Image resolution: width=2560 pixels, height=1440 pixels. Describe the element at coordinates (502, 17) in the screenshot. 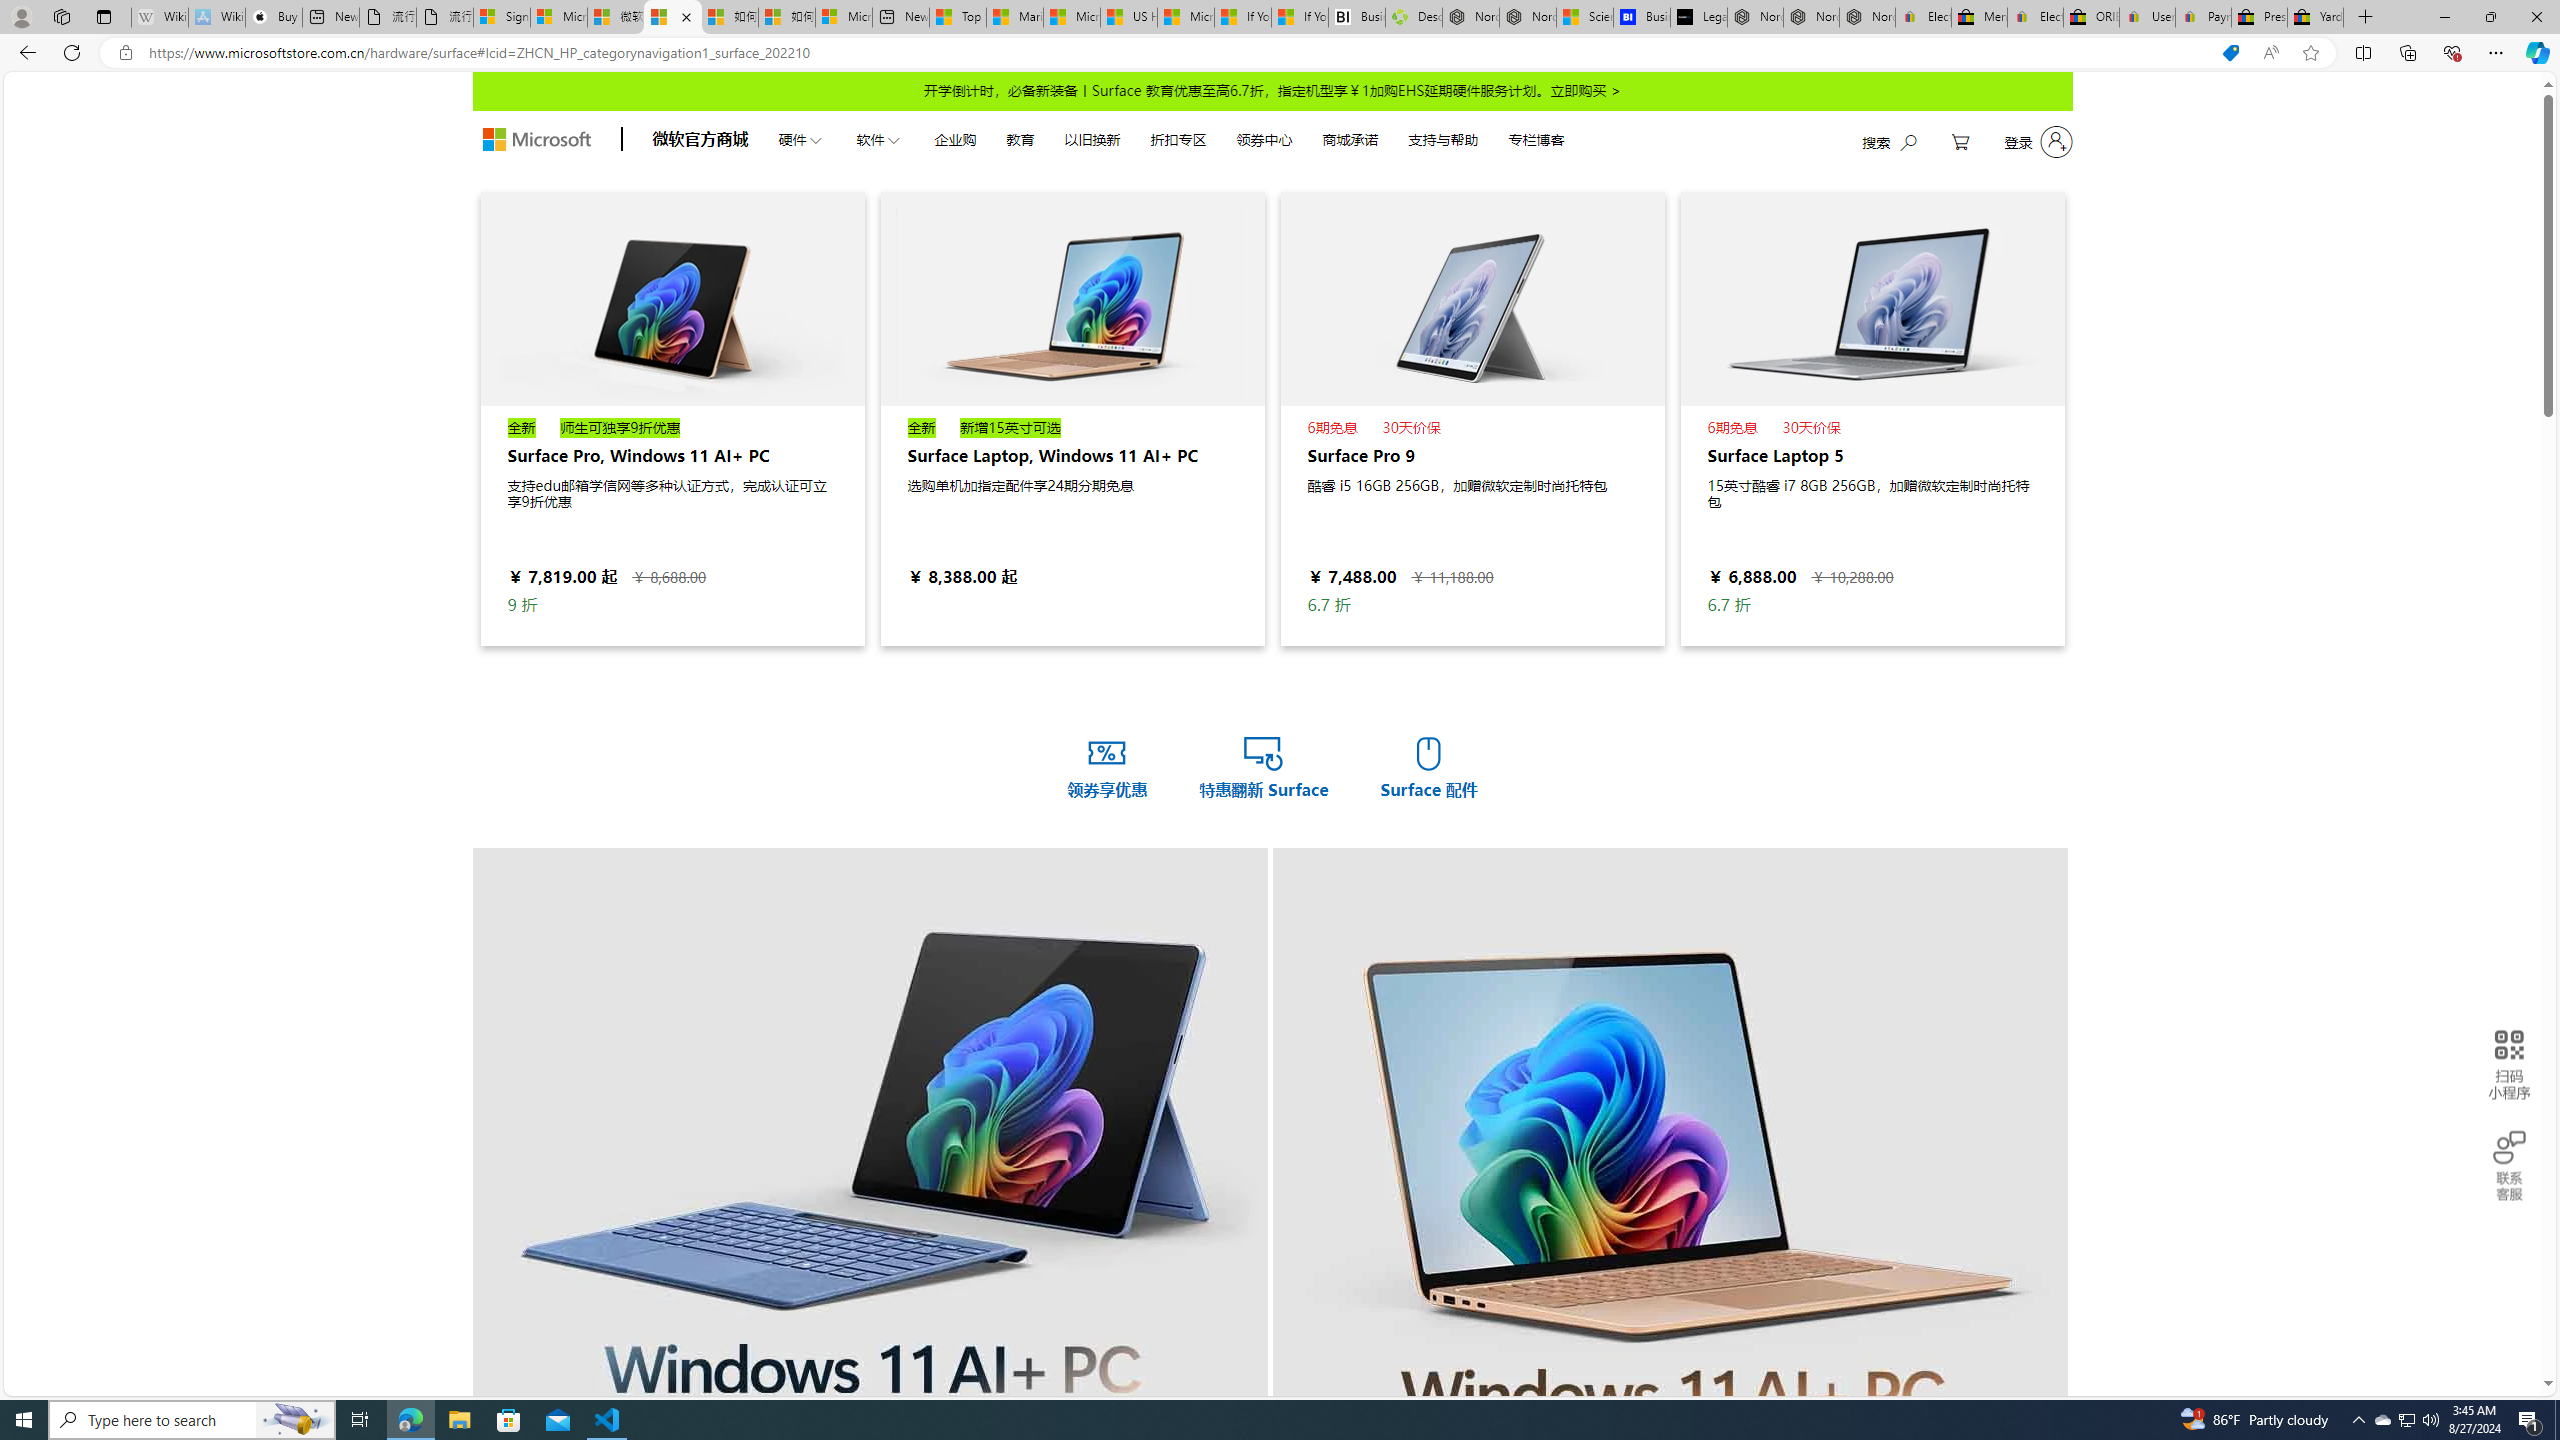

I see `Sign in to your Microsoft account` at that location.